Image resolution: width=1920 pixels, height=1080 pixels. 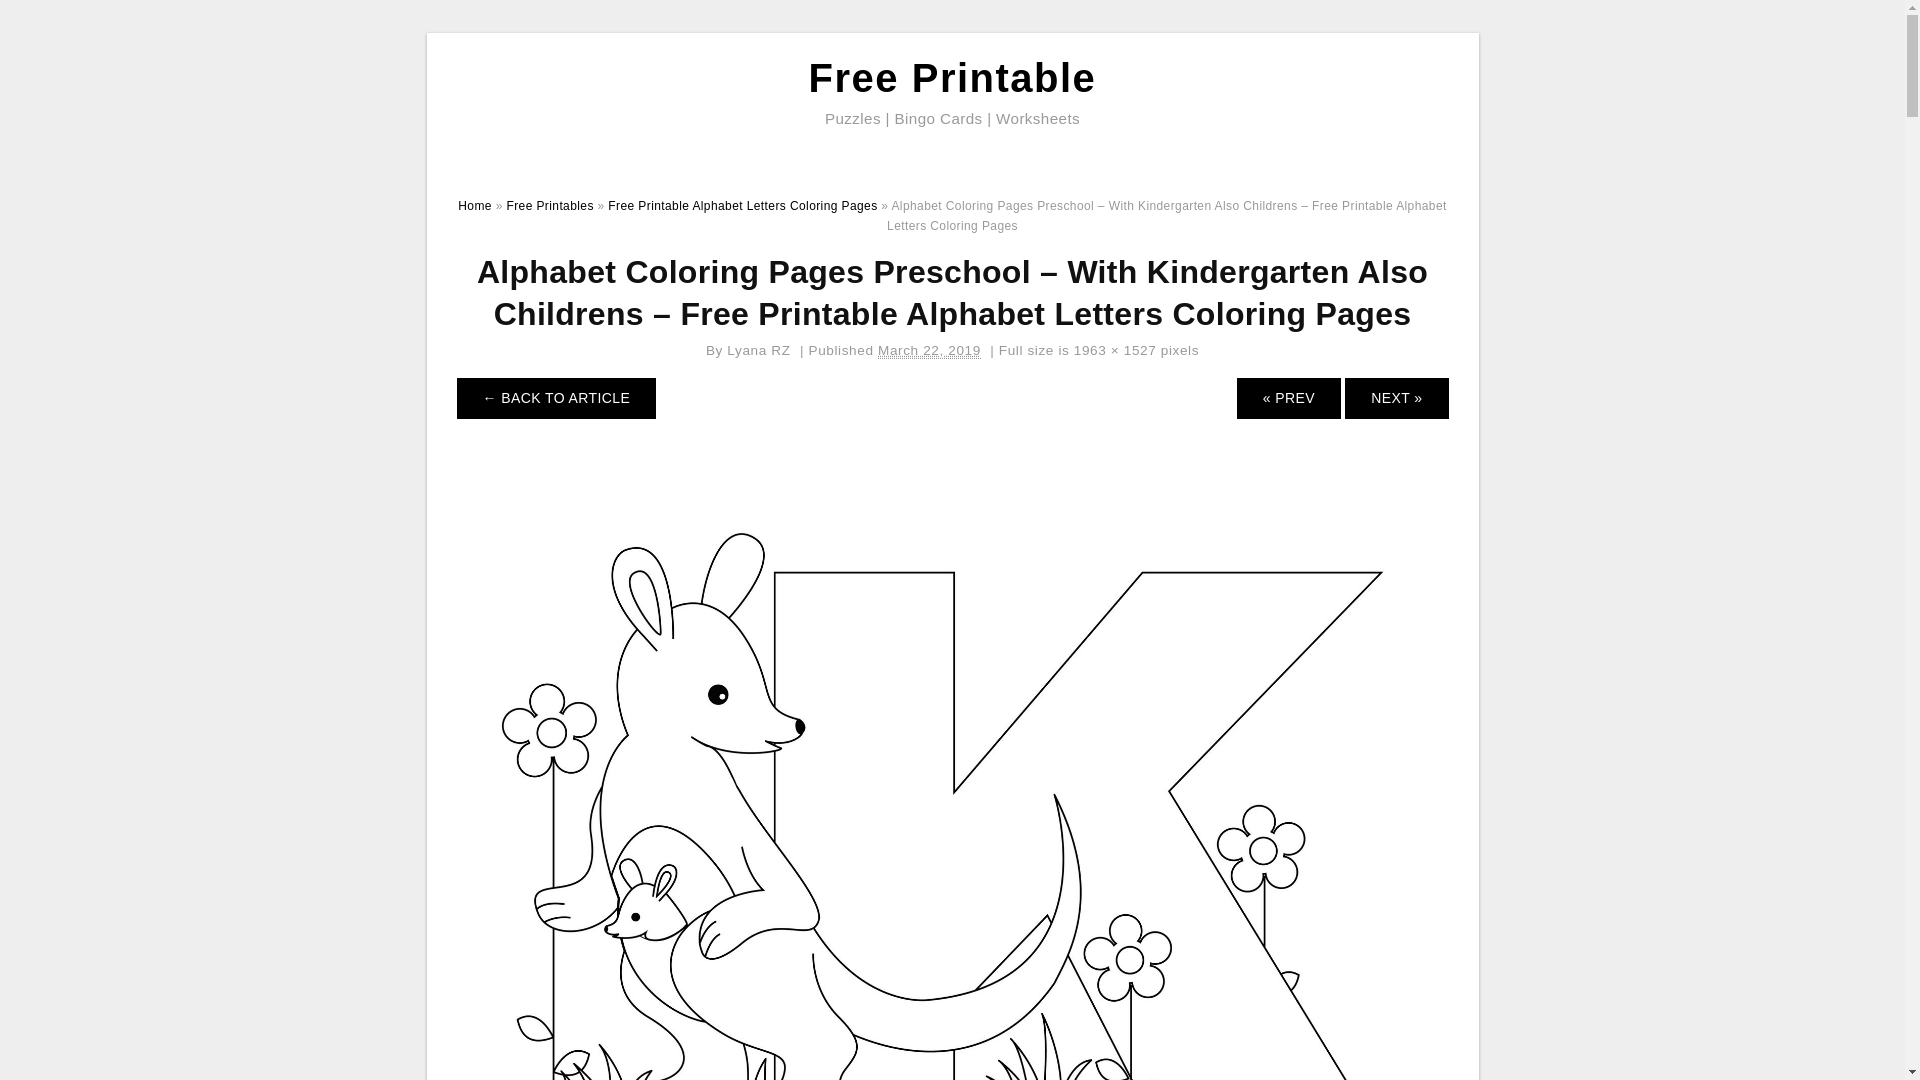 I want to click on Return to Free Printable Alphabet Letters Coloring Pages, so click(x=556, y=398).